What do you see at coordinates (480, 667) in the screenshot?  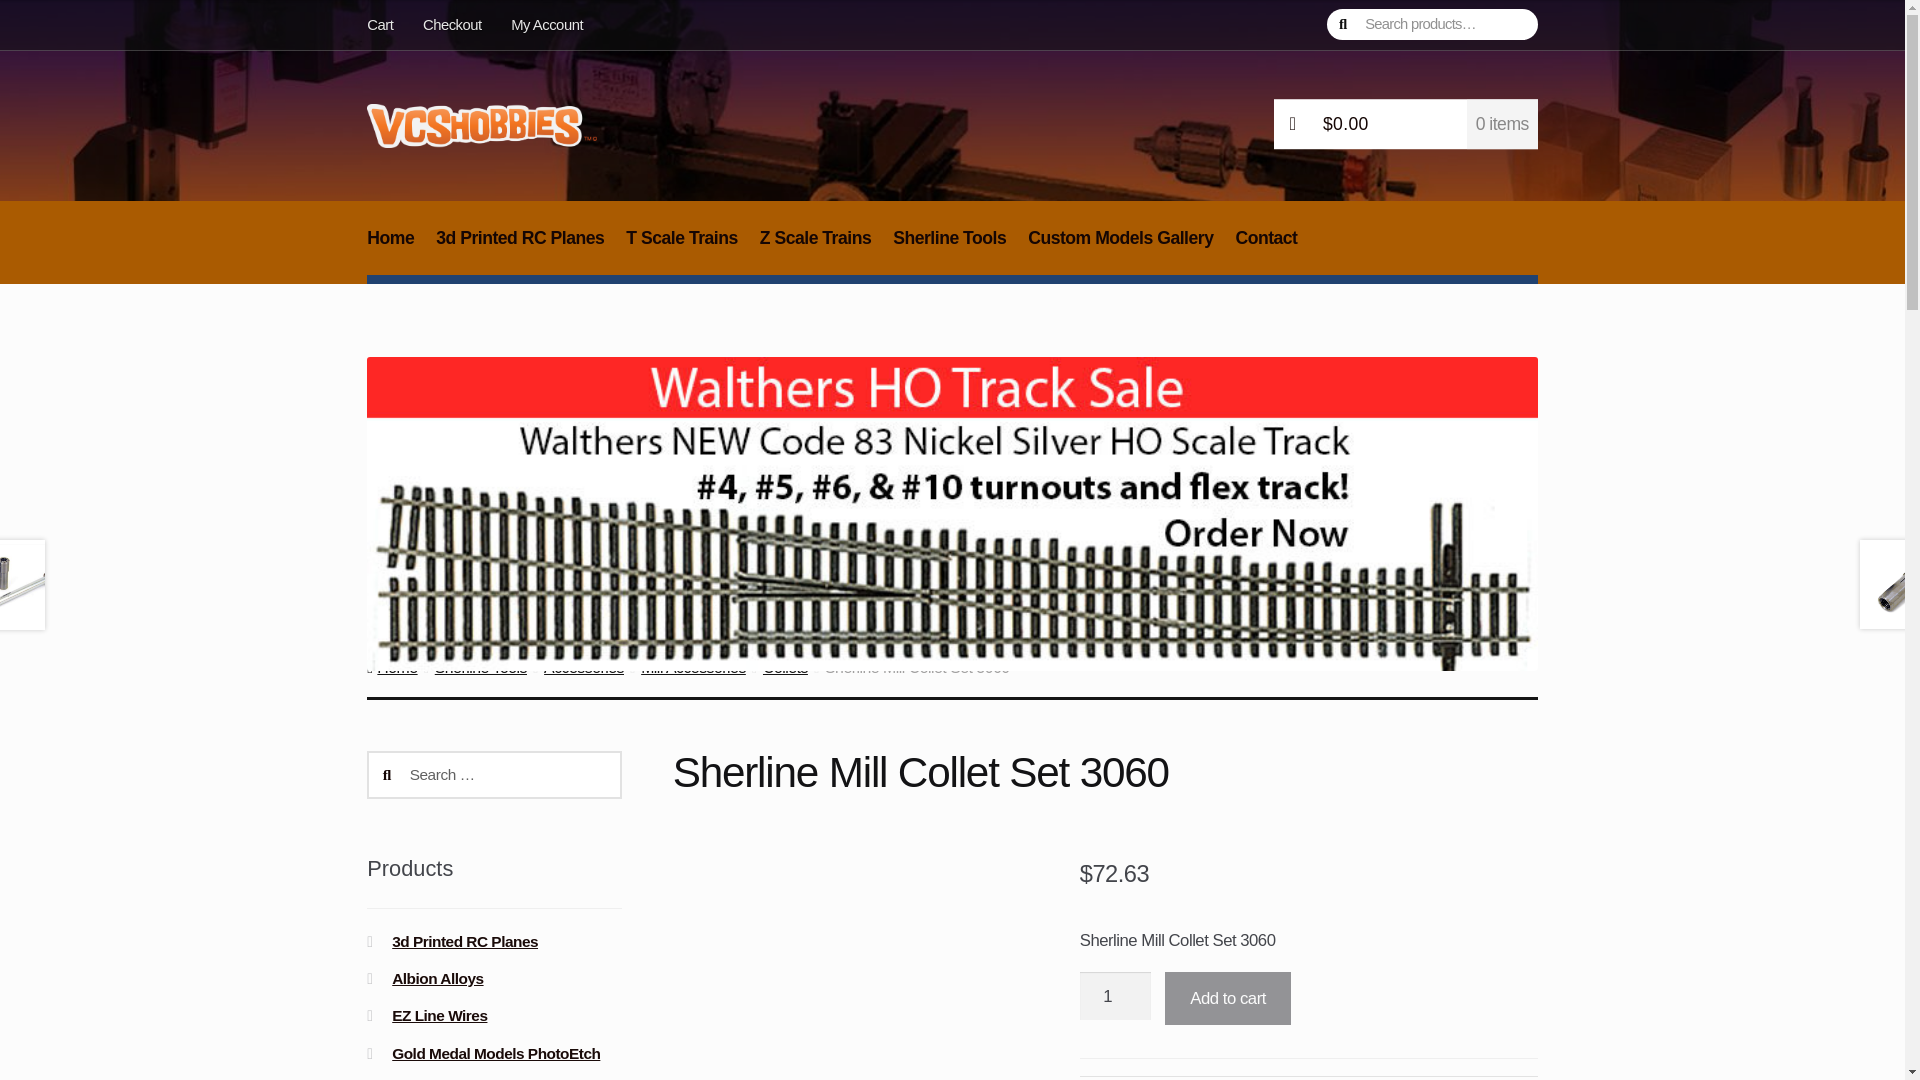 I see `Sherline Tools` at bounding box center [480, 667].